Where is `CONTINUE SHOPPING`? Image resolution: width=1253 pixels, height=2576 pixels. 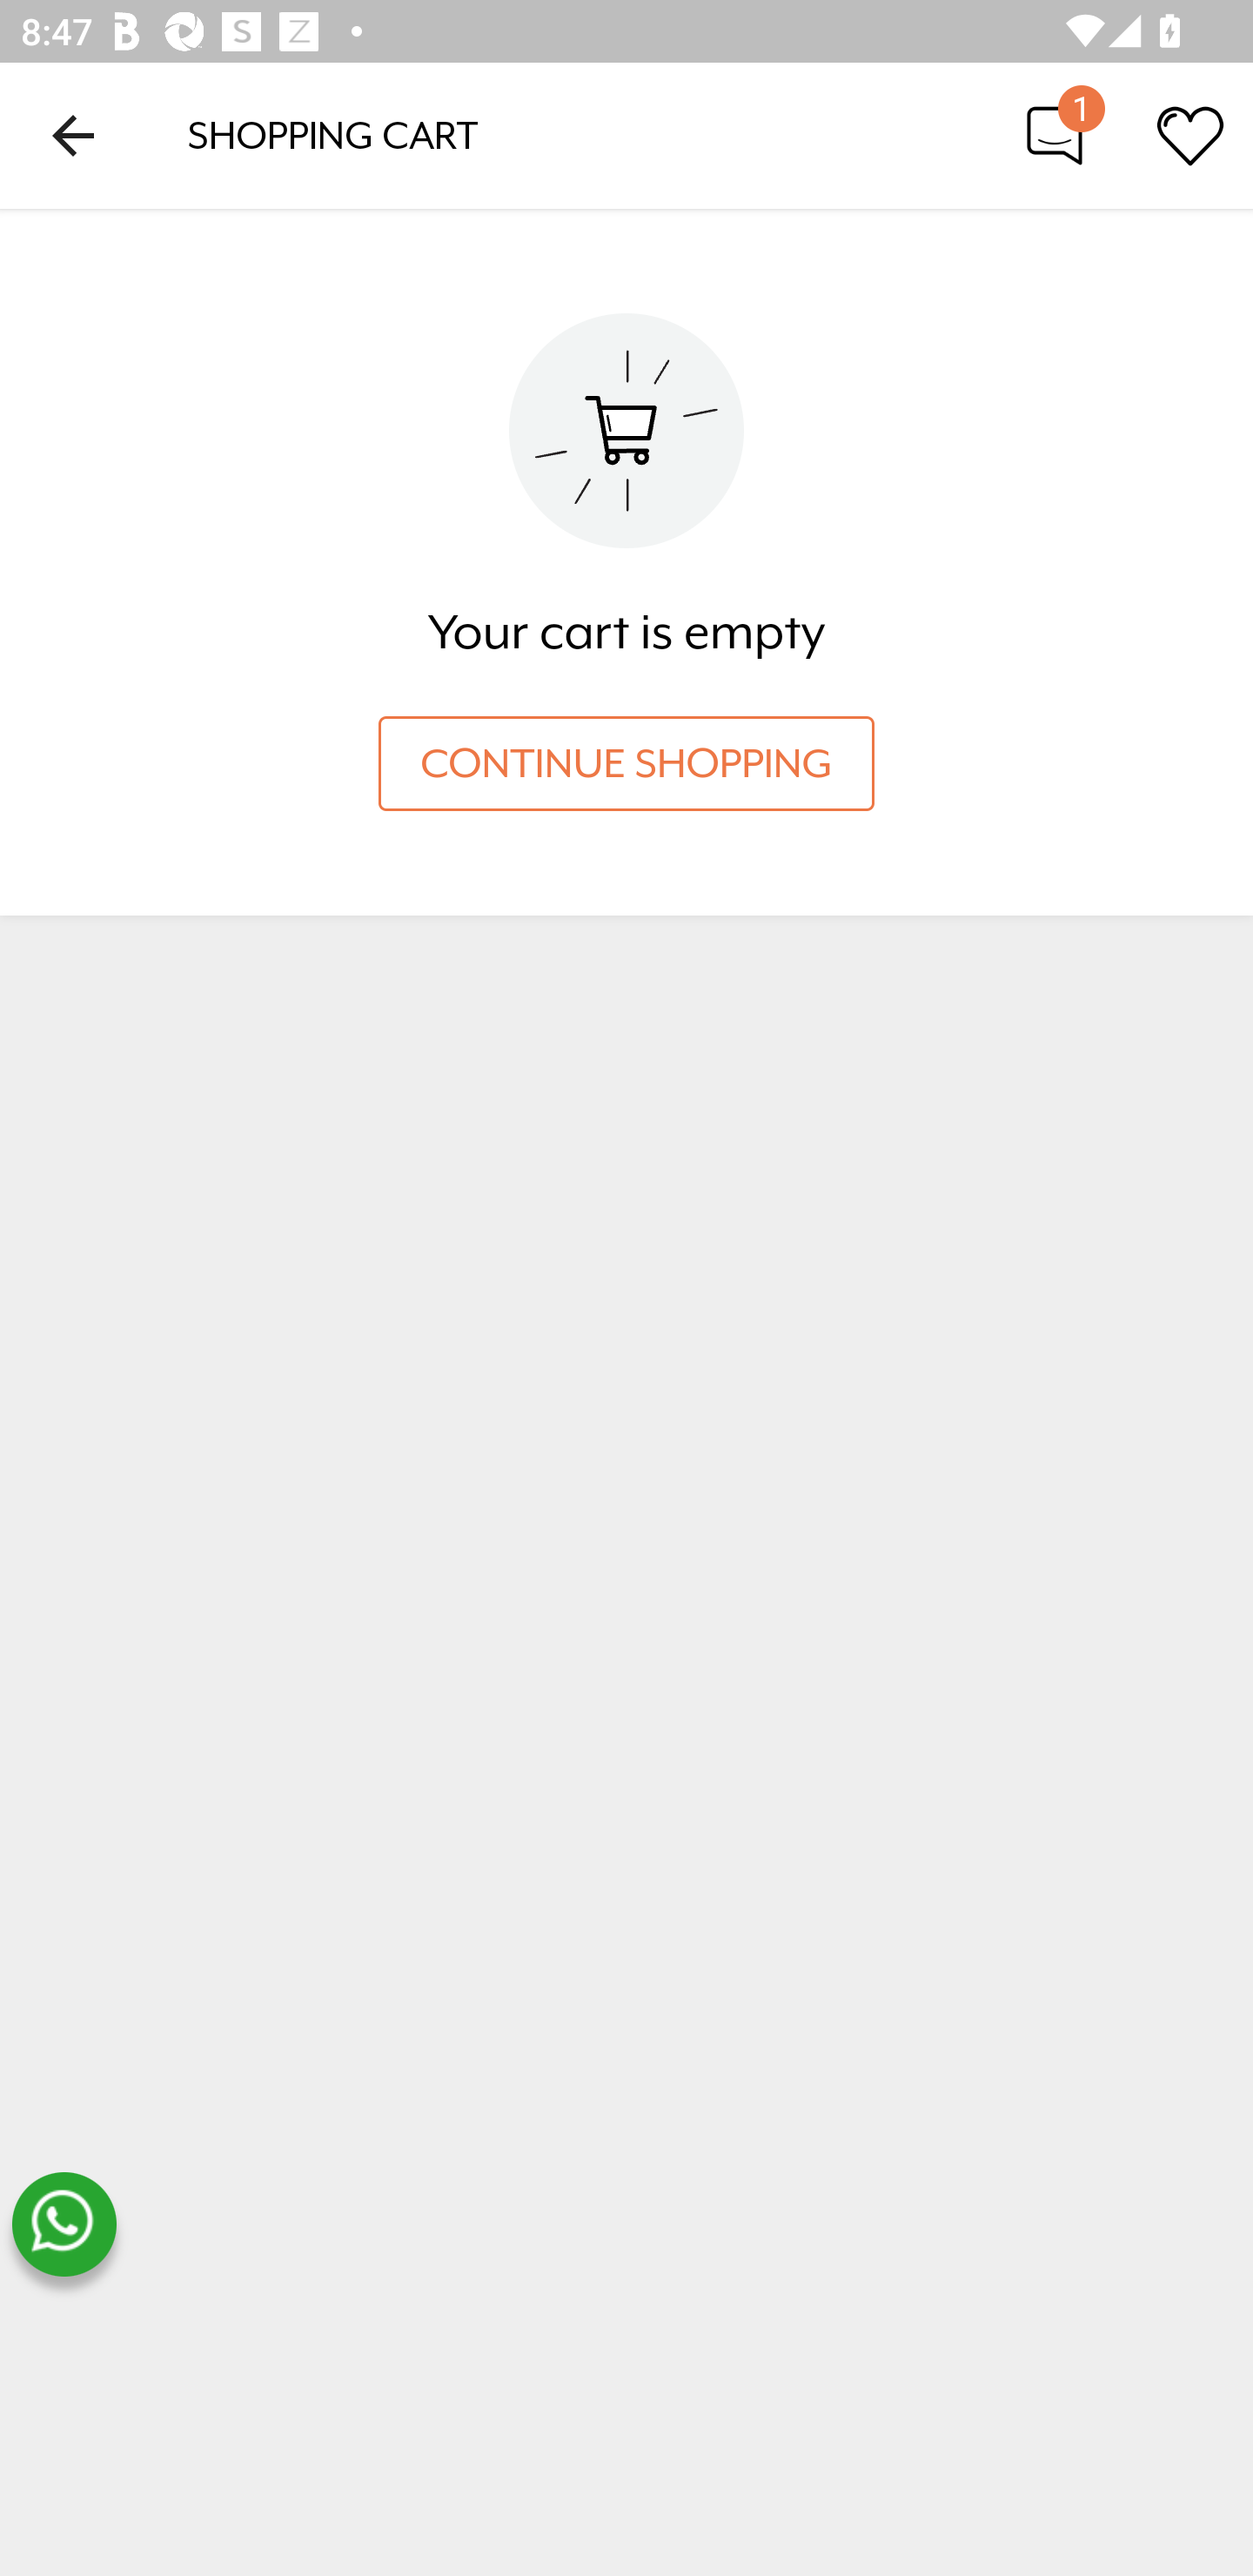 CONTINUE SHOPPING is located at coordinates (626, 763).